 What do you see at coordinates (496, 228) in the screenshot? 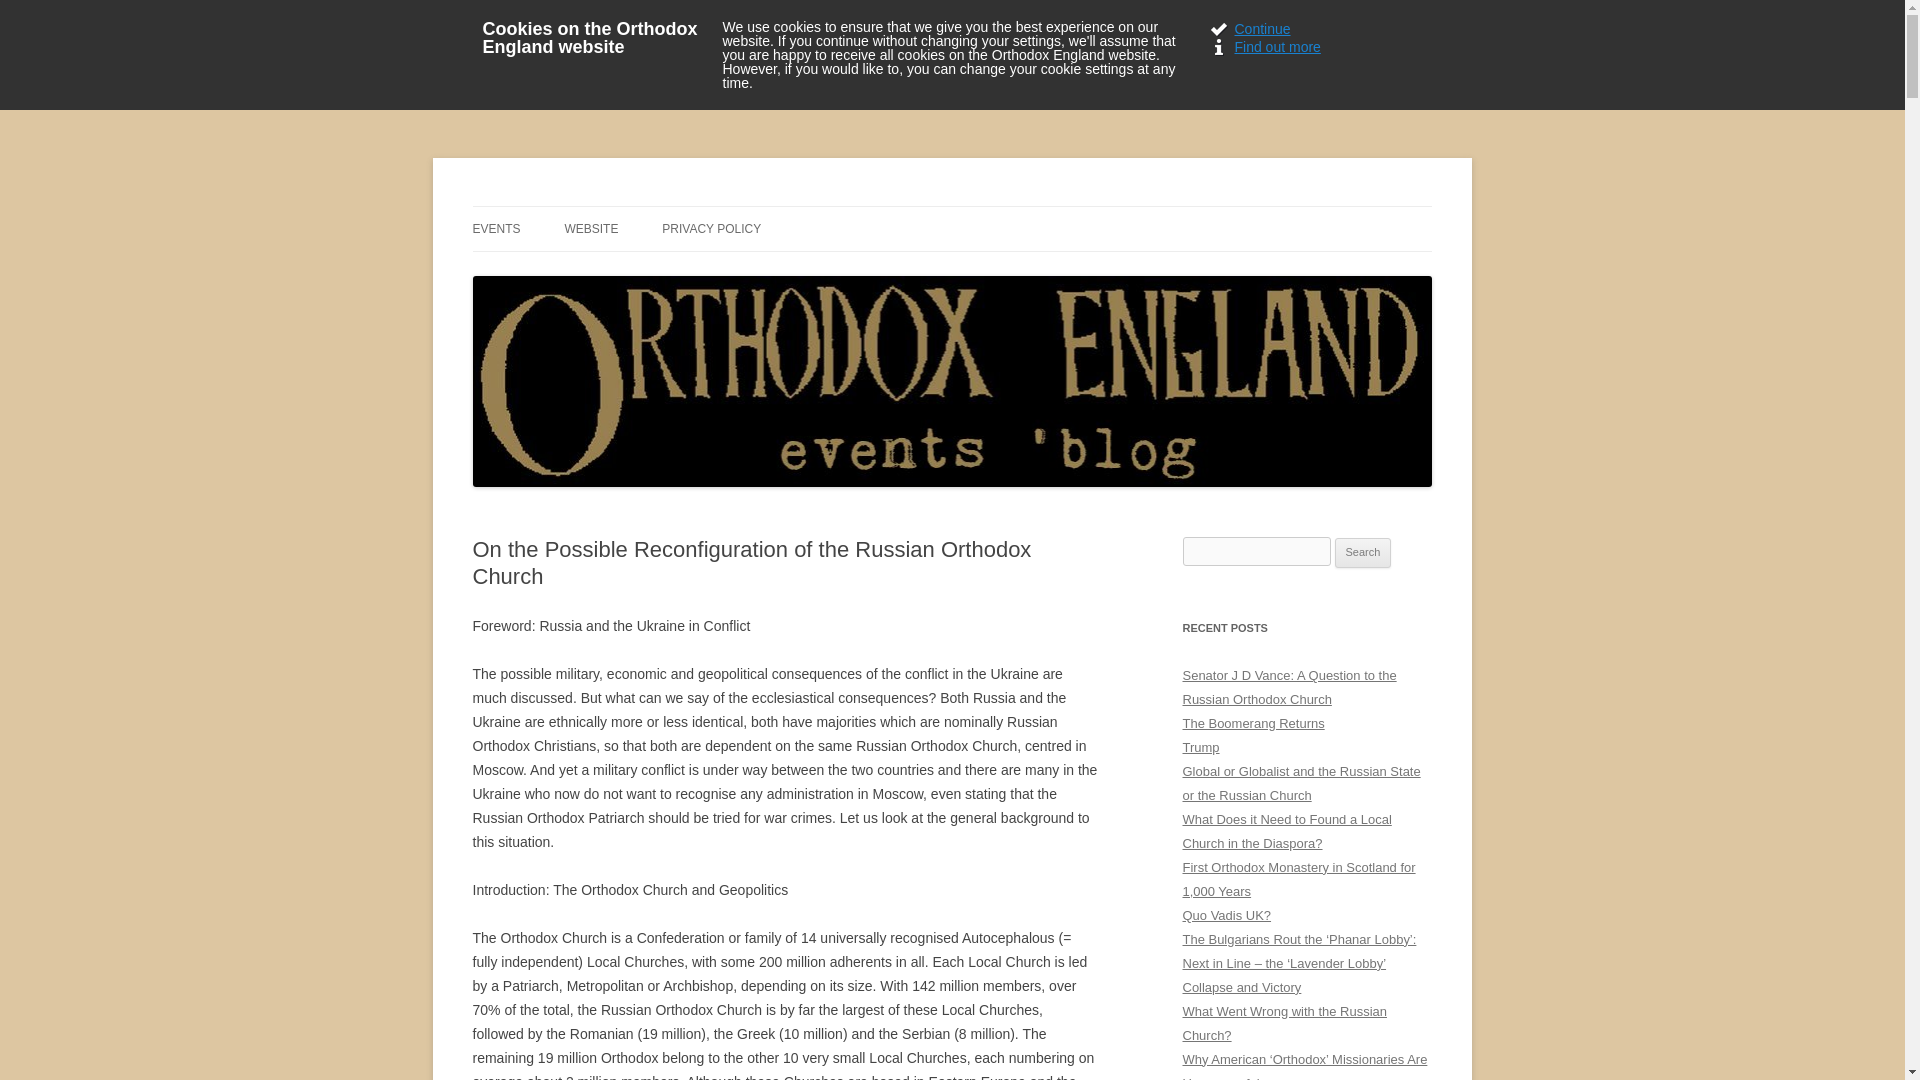
I see `Events` at bounding box center [496, 228].